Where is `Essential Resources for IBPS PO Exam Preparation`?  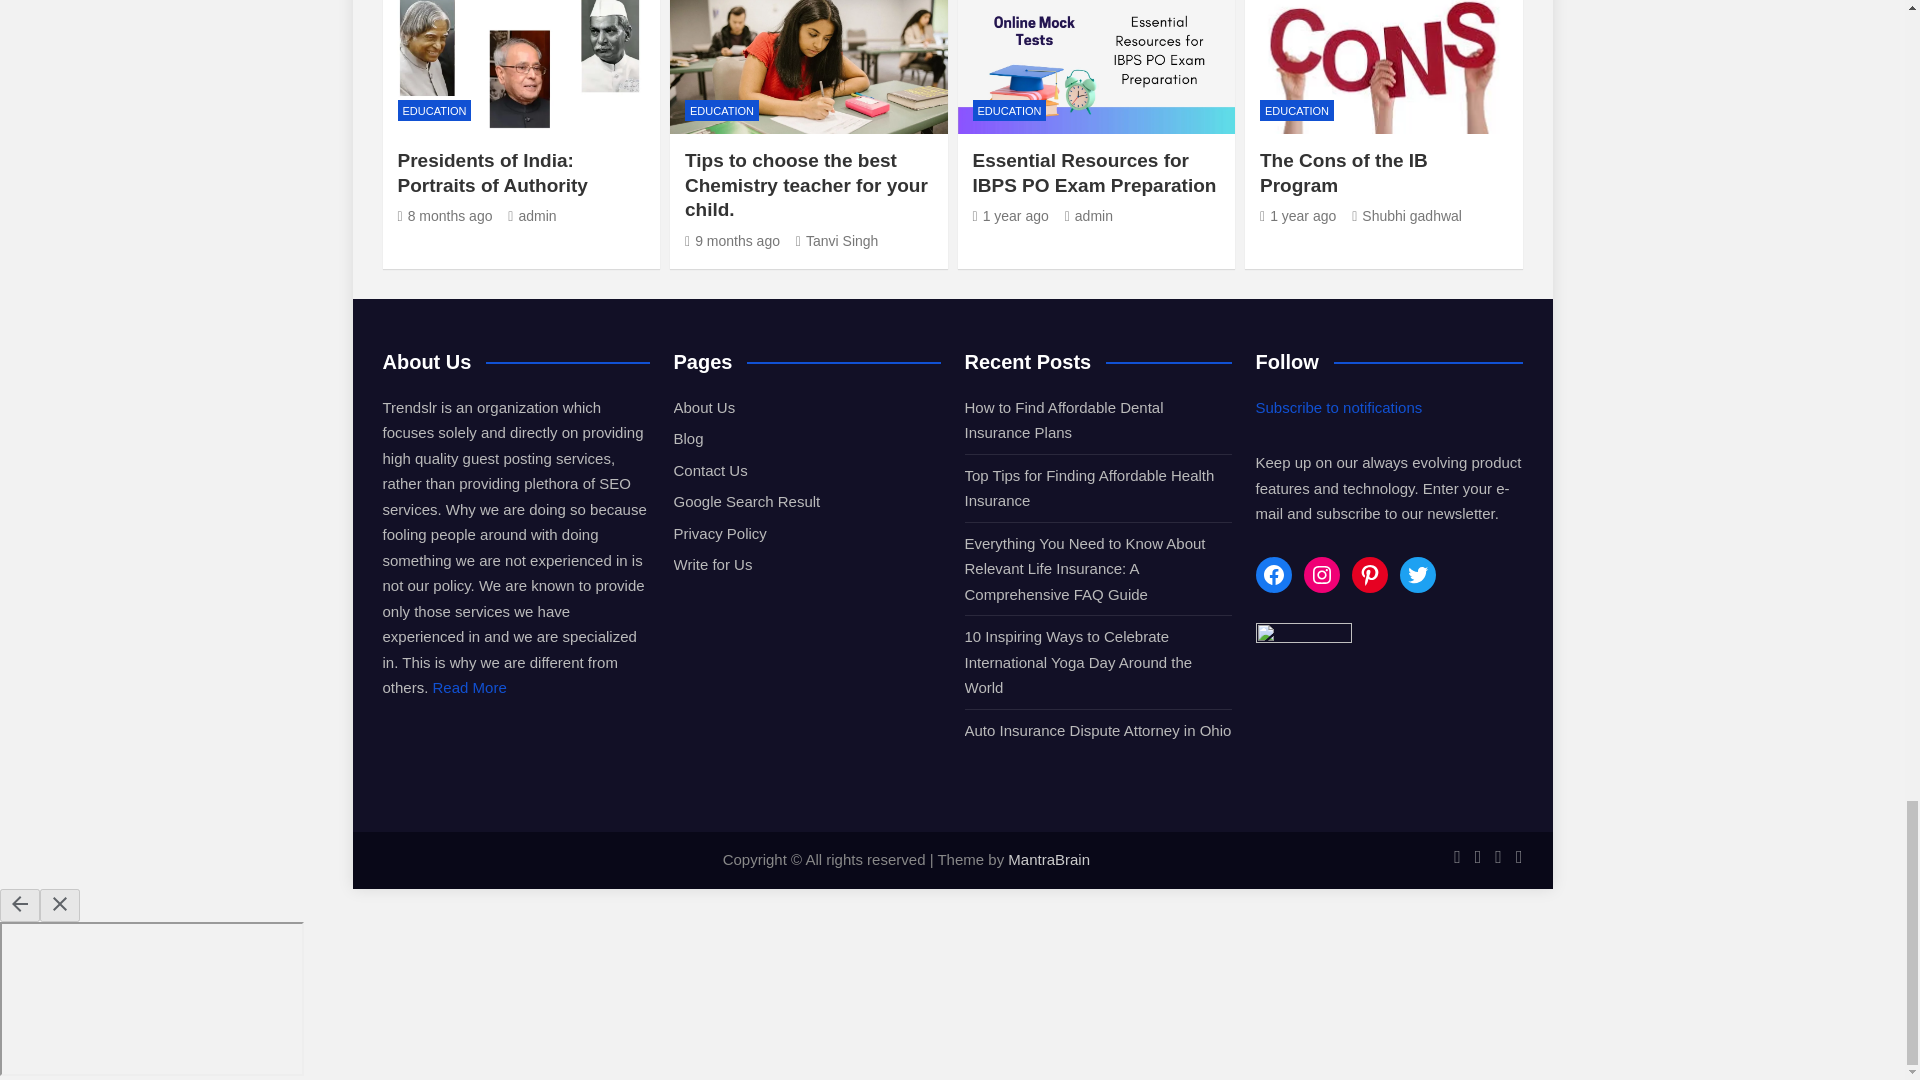
Essential Resources for IBPS PO Exam Preparation is located at coordinates (1010, 216).